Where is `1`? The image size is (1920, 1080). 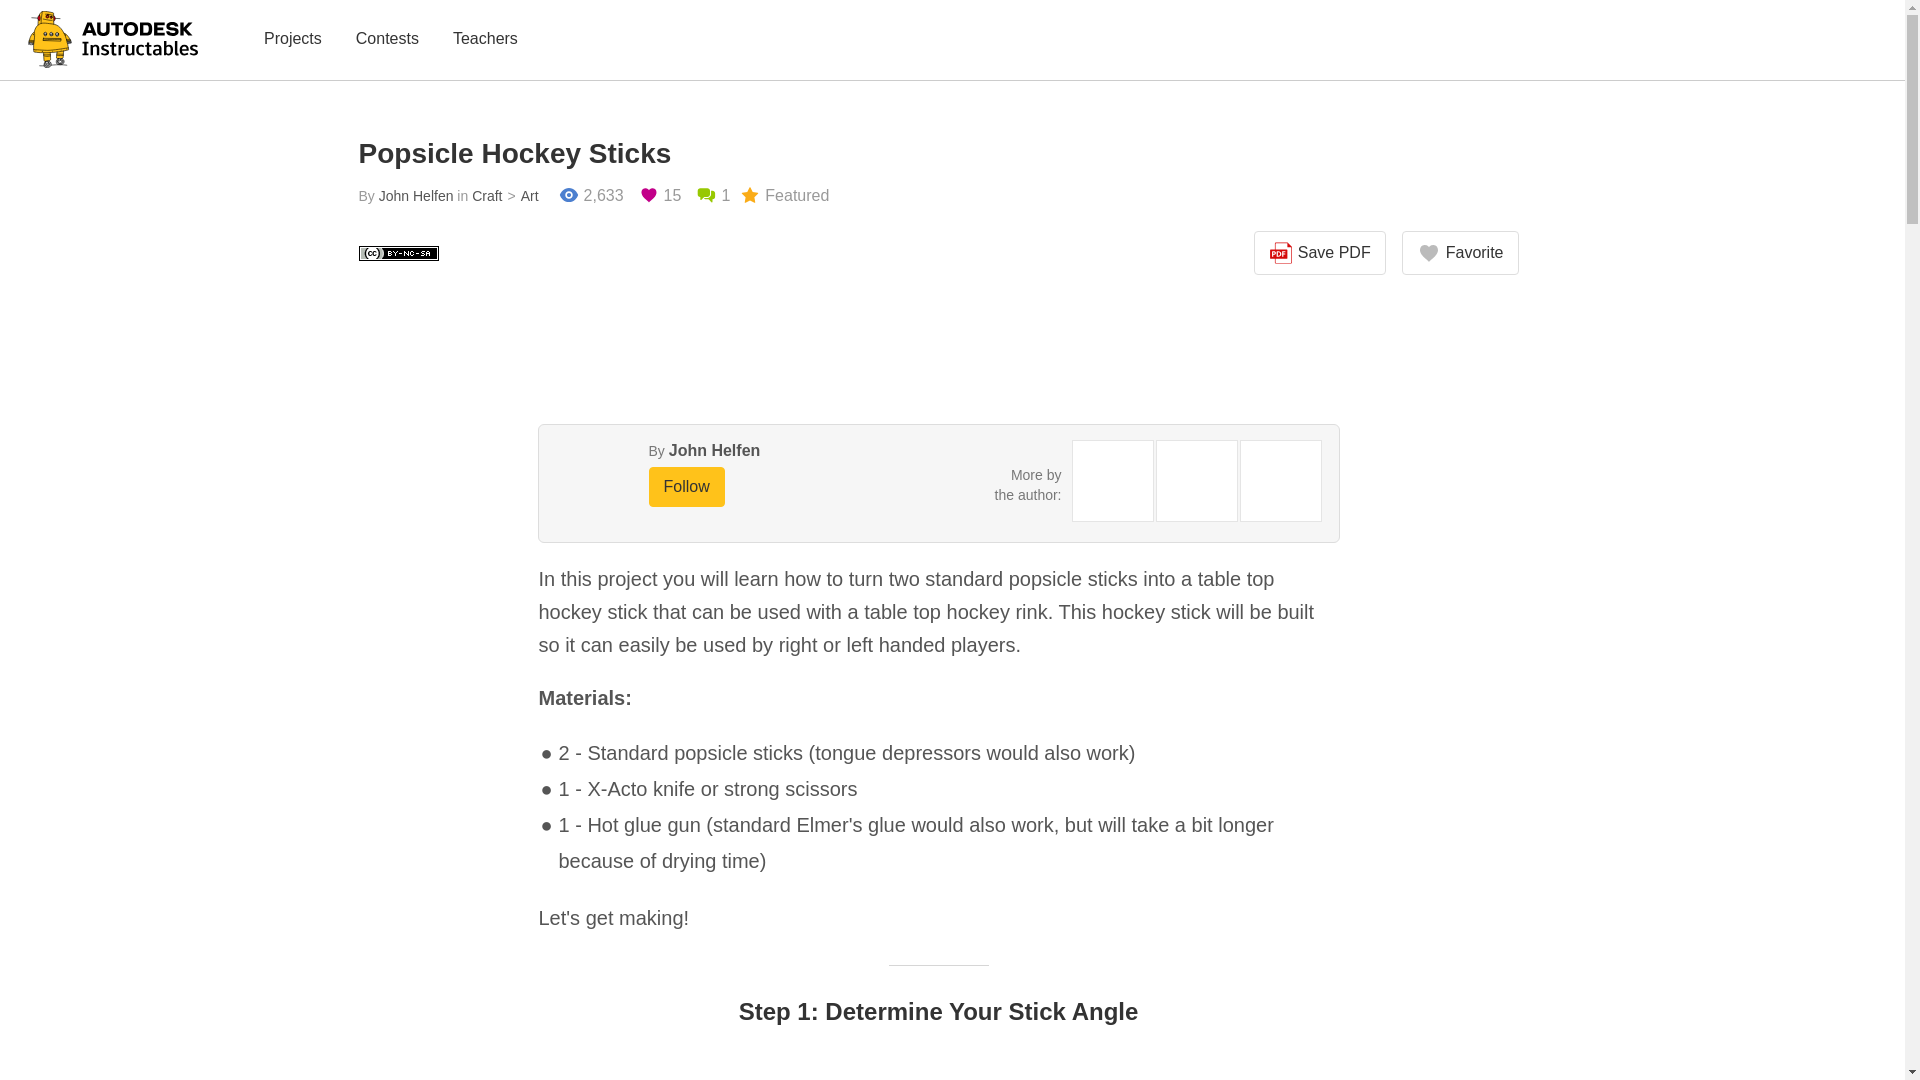 1 is located at coordinates (712, 196).